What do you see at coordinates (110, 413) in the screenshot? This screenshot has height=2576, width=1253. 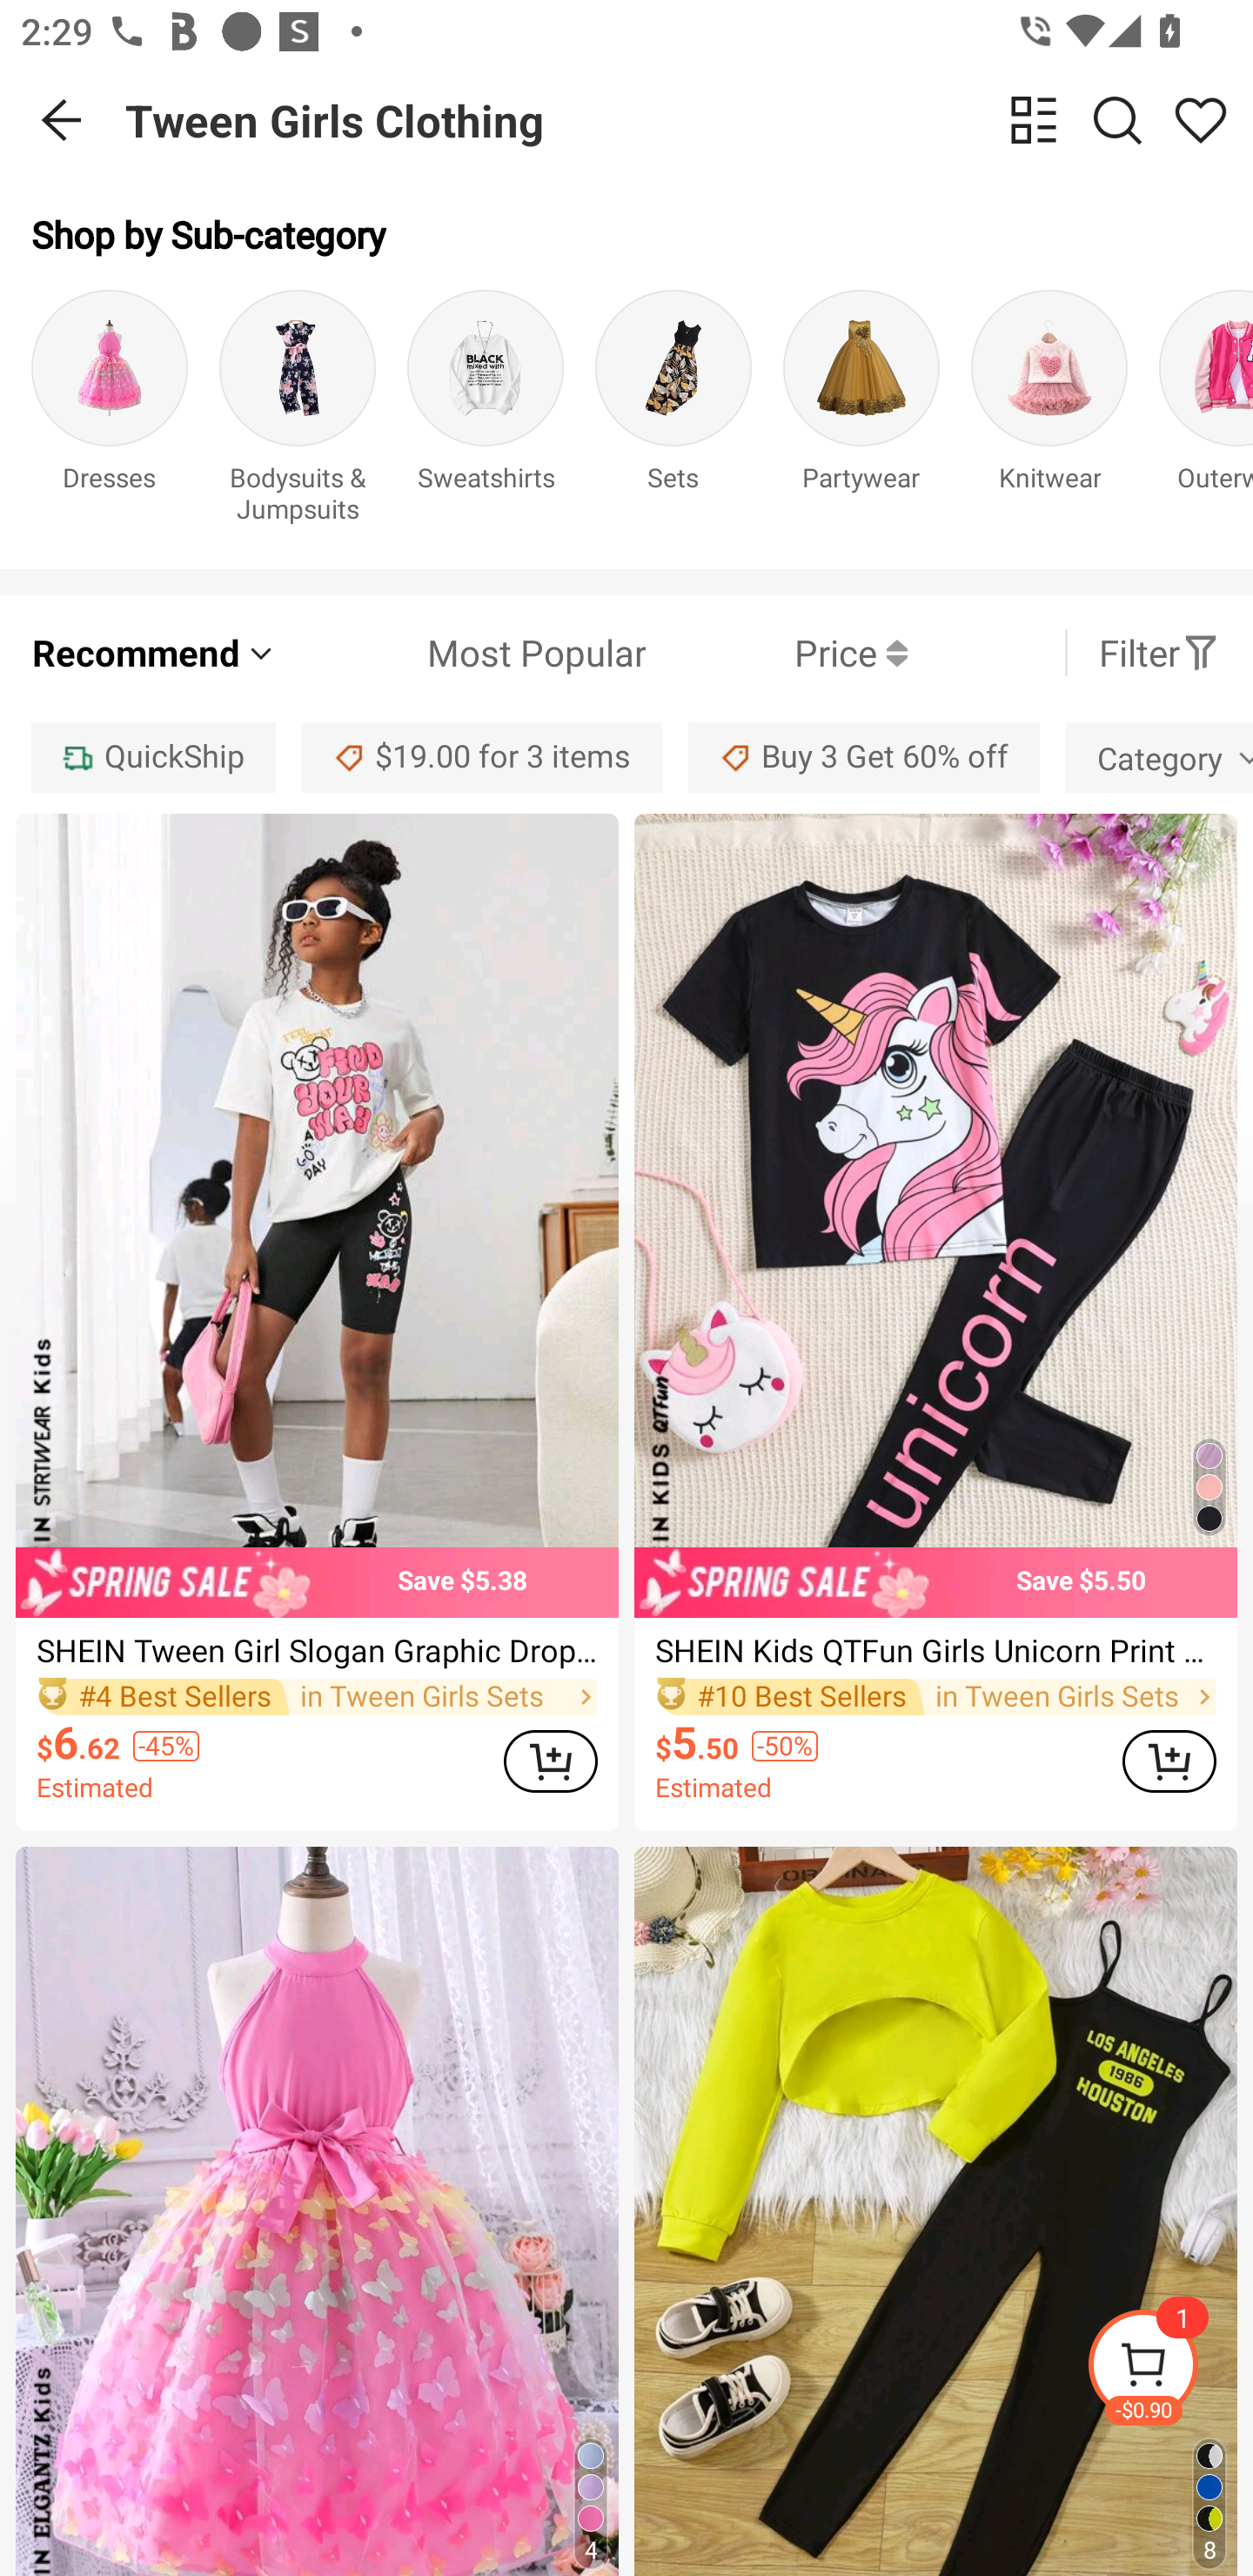 I see `Dresses` at bounding box center [110, 413].